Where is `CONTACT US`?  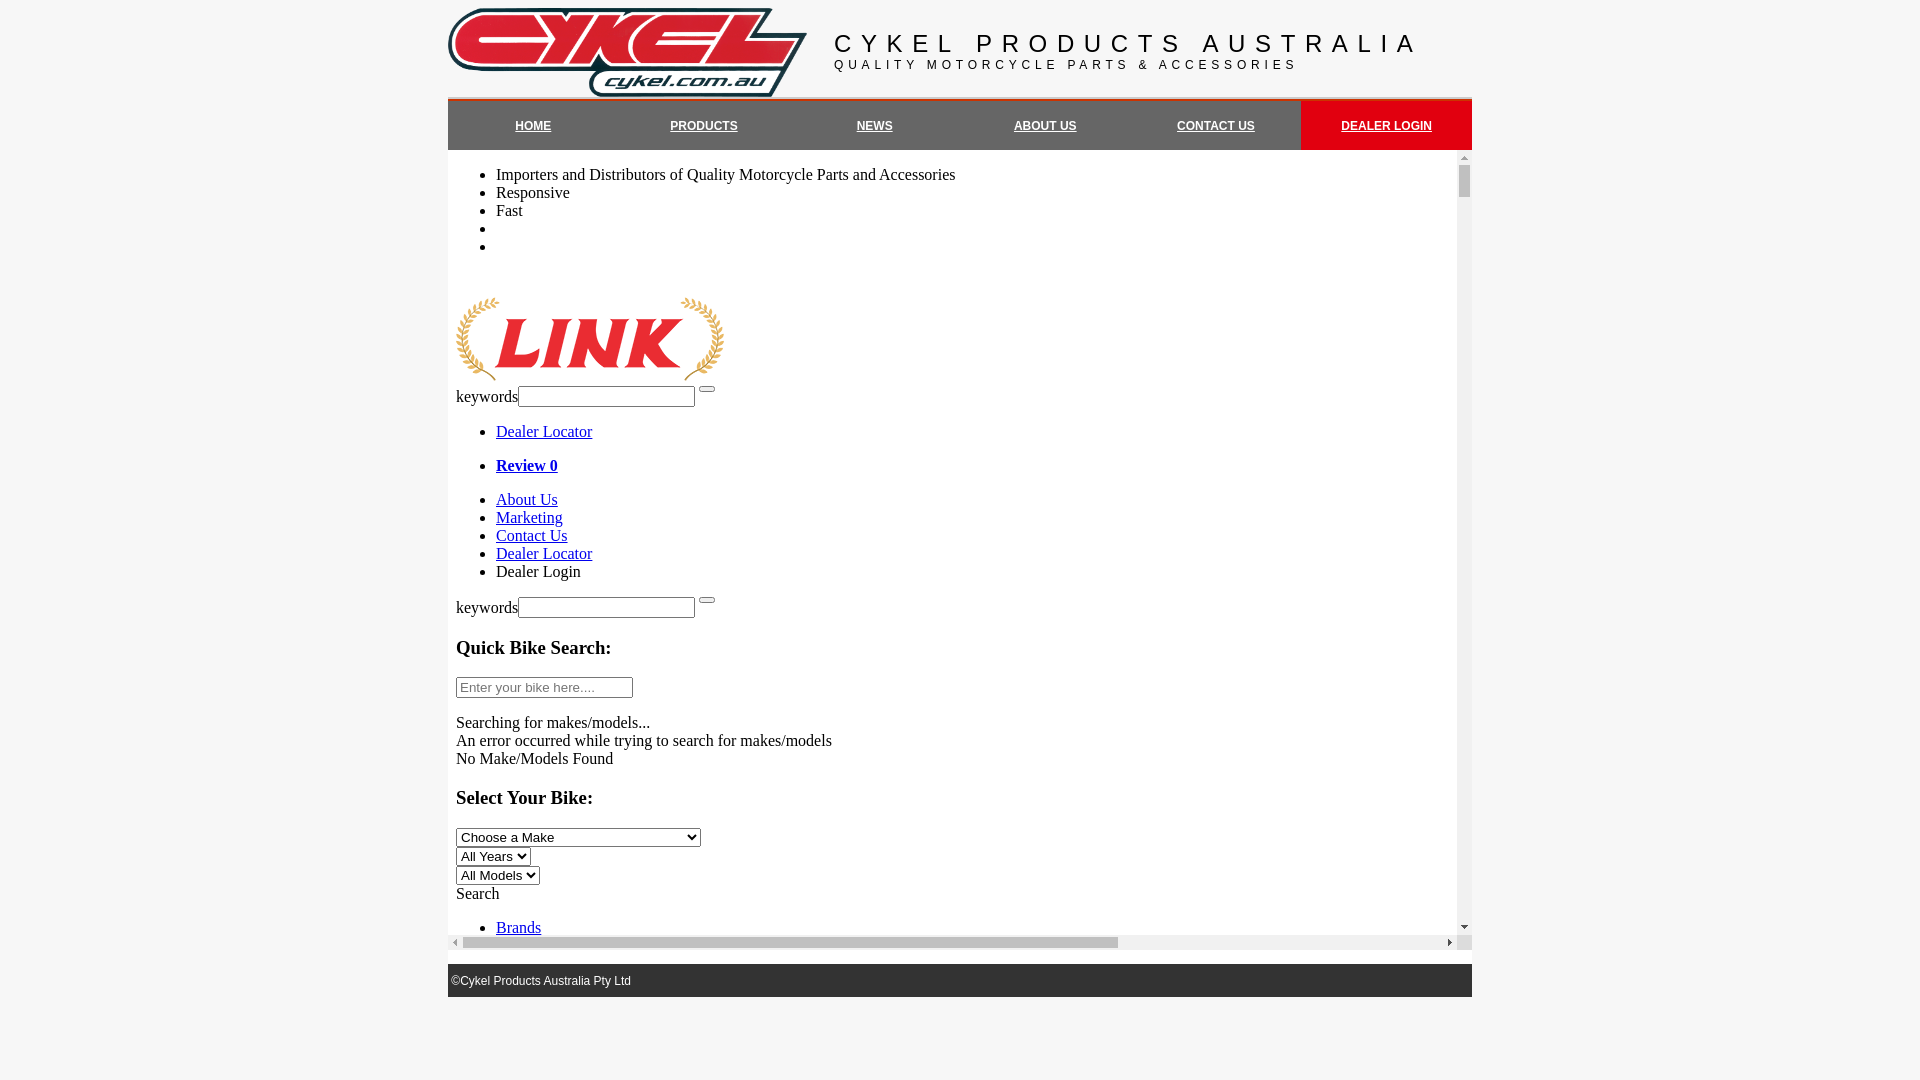 CONTACT US is located at coordinates (1216, 125).